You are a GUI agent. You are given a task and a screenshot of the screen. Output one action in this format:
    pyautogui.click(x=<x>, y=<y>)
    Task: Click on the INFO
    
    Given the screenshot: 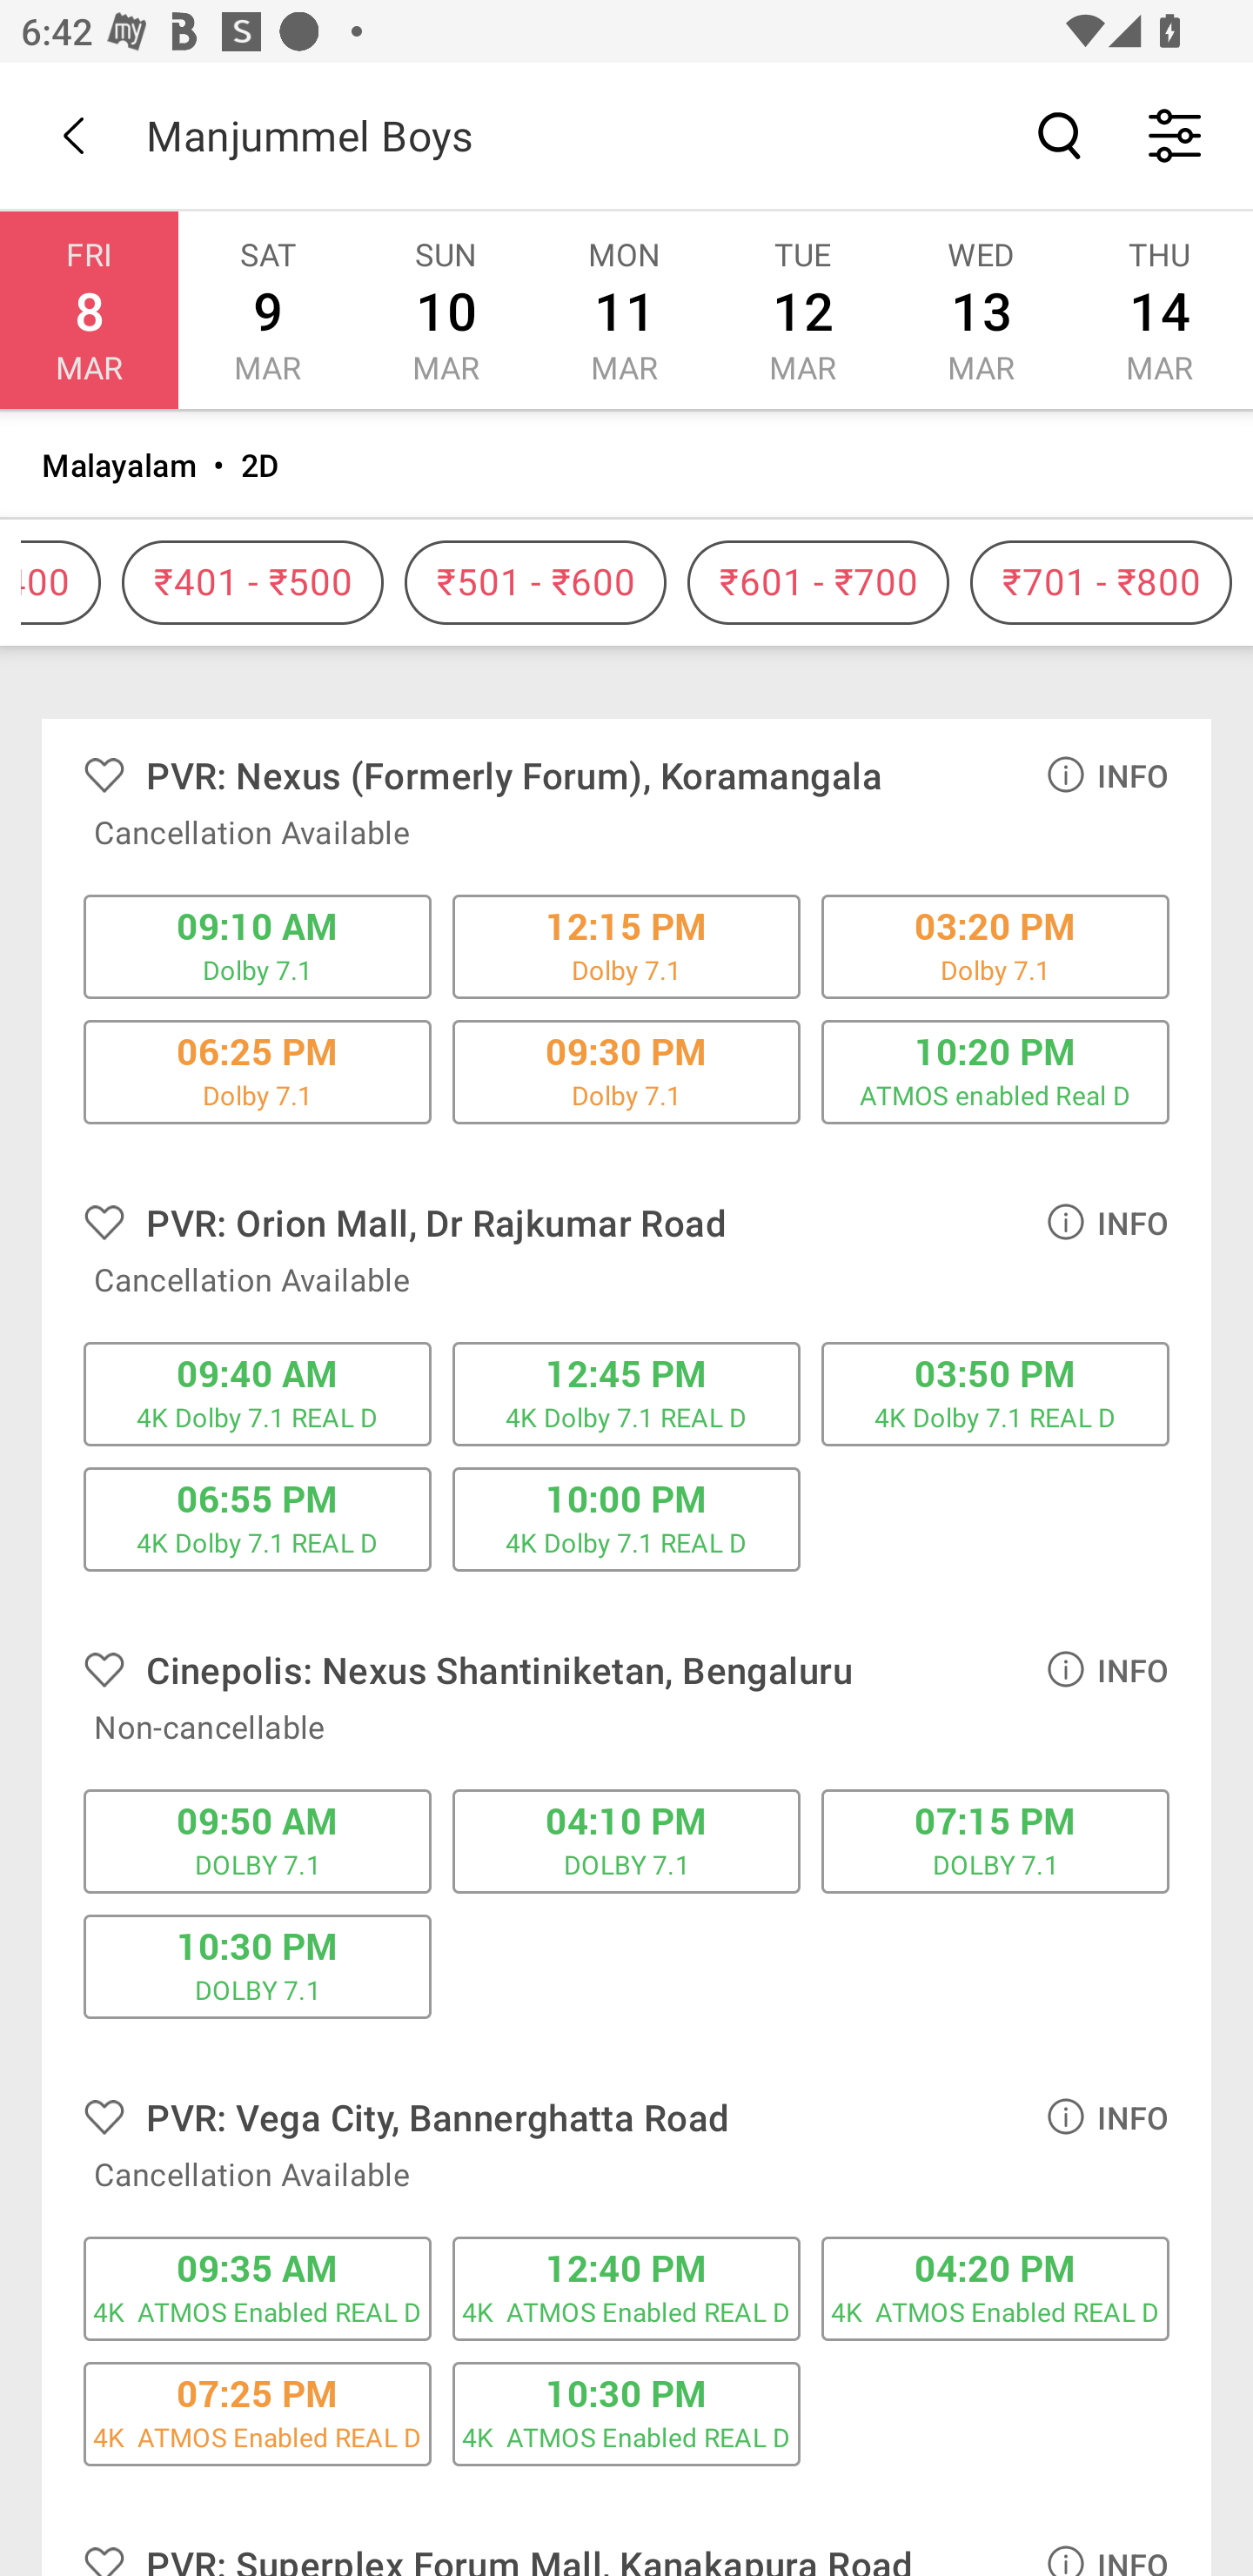 What is the action you would take?
    pyautogui.click(x=1107, y=2116)
    